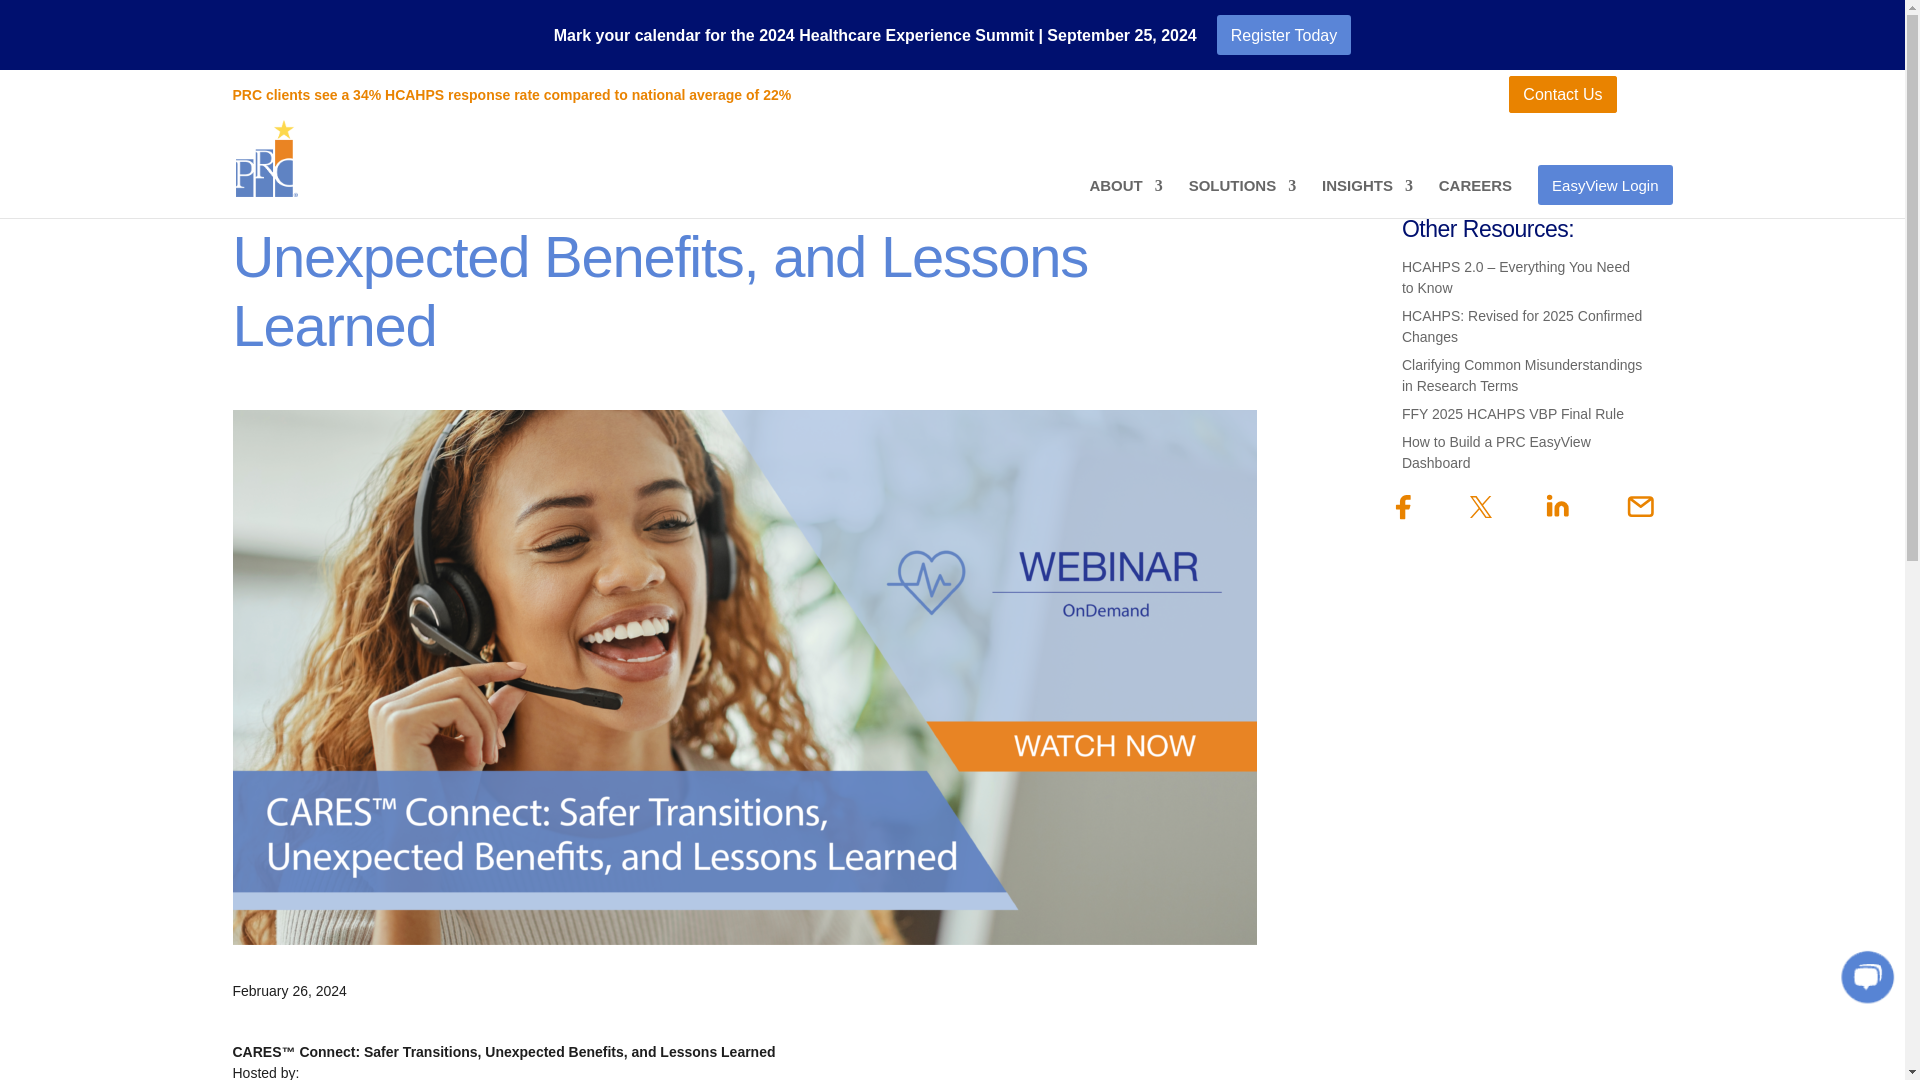  What do you see at coordinates (1368, 198) in the screenshot?
I see `INSIGHTS` at bounding box center [1368, 198].